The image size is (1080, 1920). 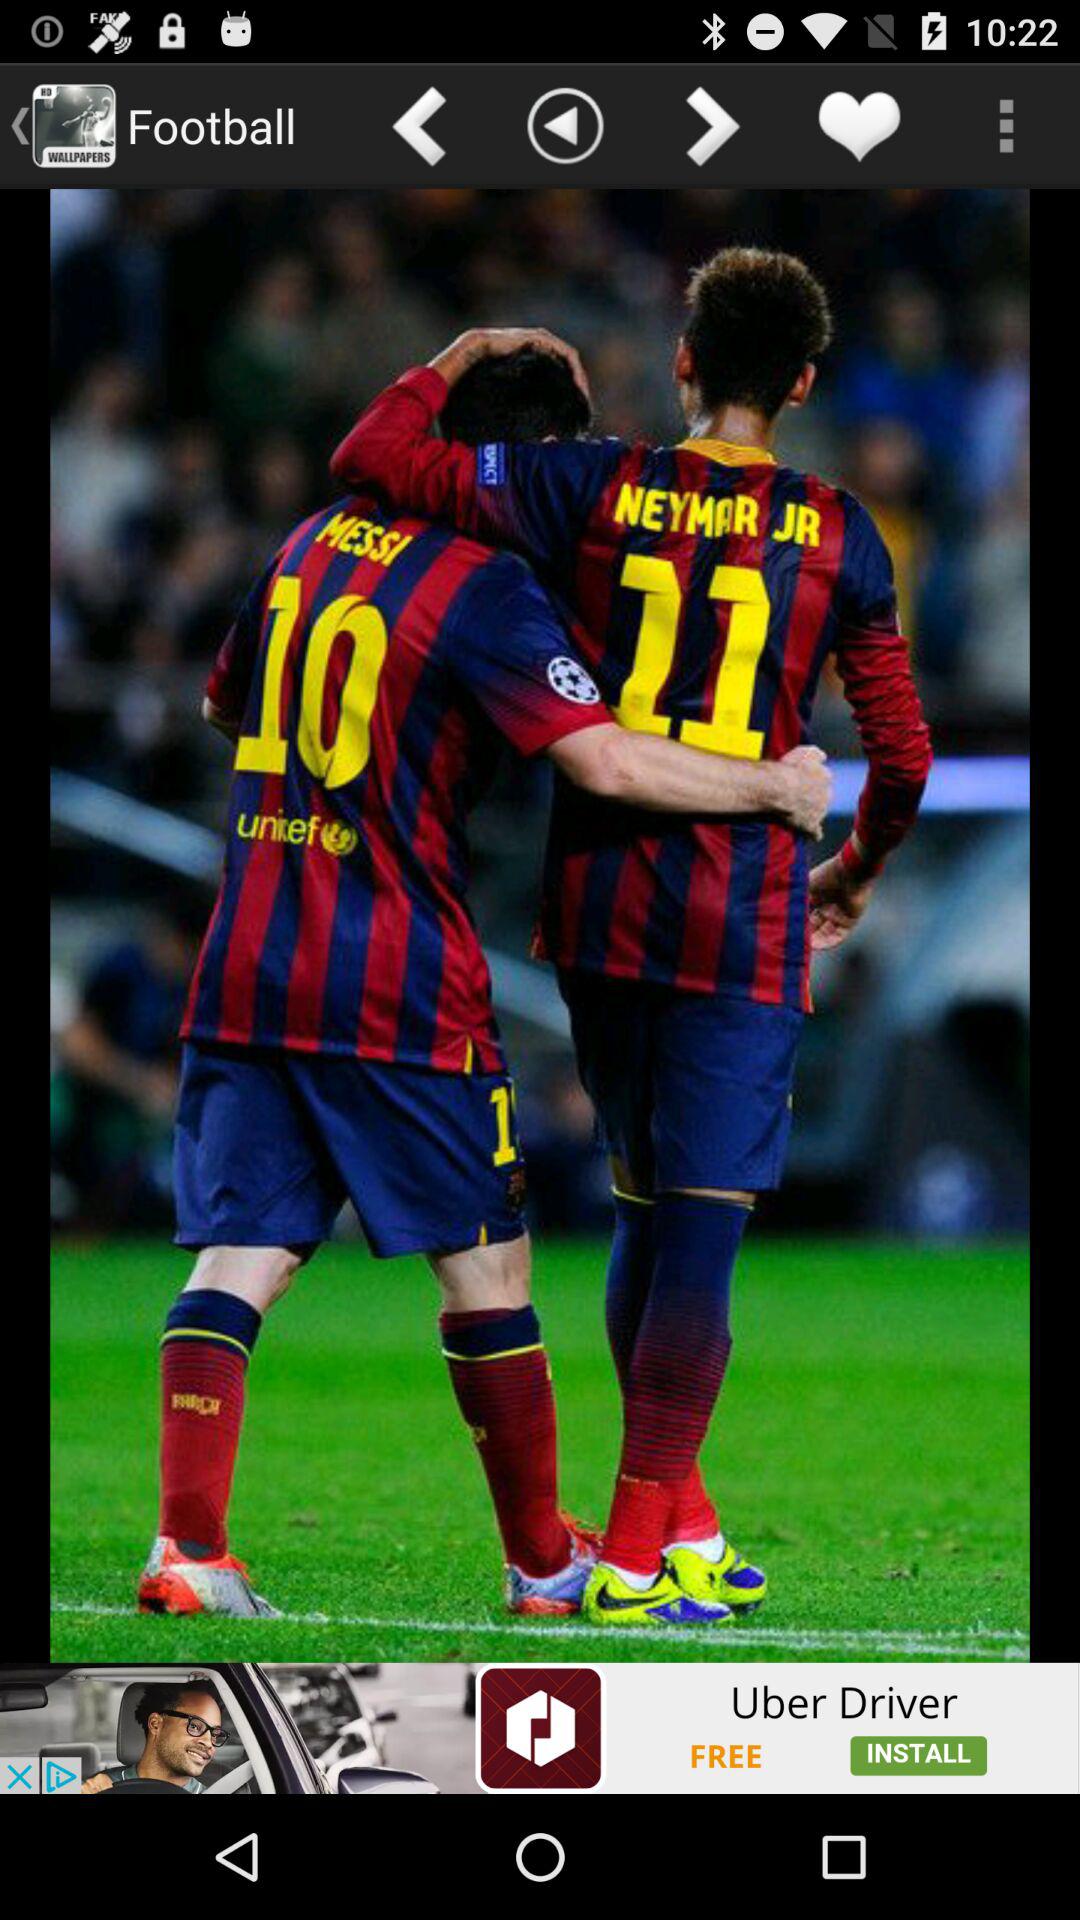 What do you see at coordinates (1006, 126) in the screenshot?
I see `go to settings` at bounding box center [1006, 126].